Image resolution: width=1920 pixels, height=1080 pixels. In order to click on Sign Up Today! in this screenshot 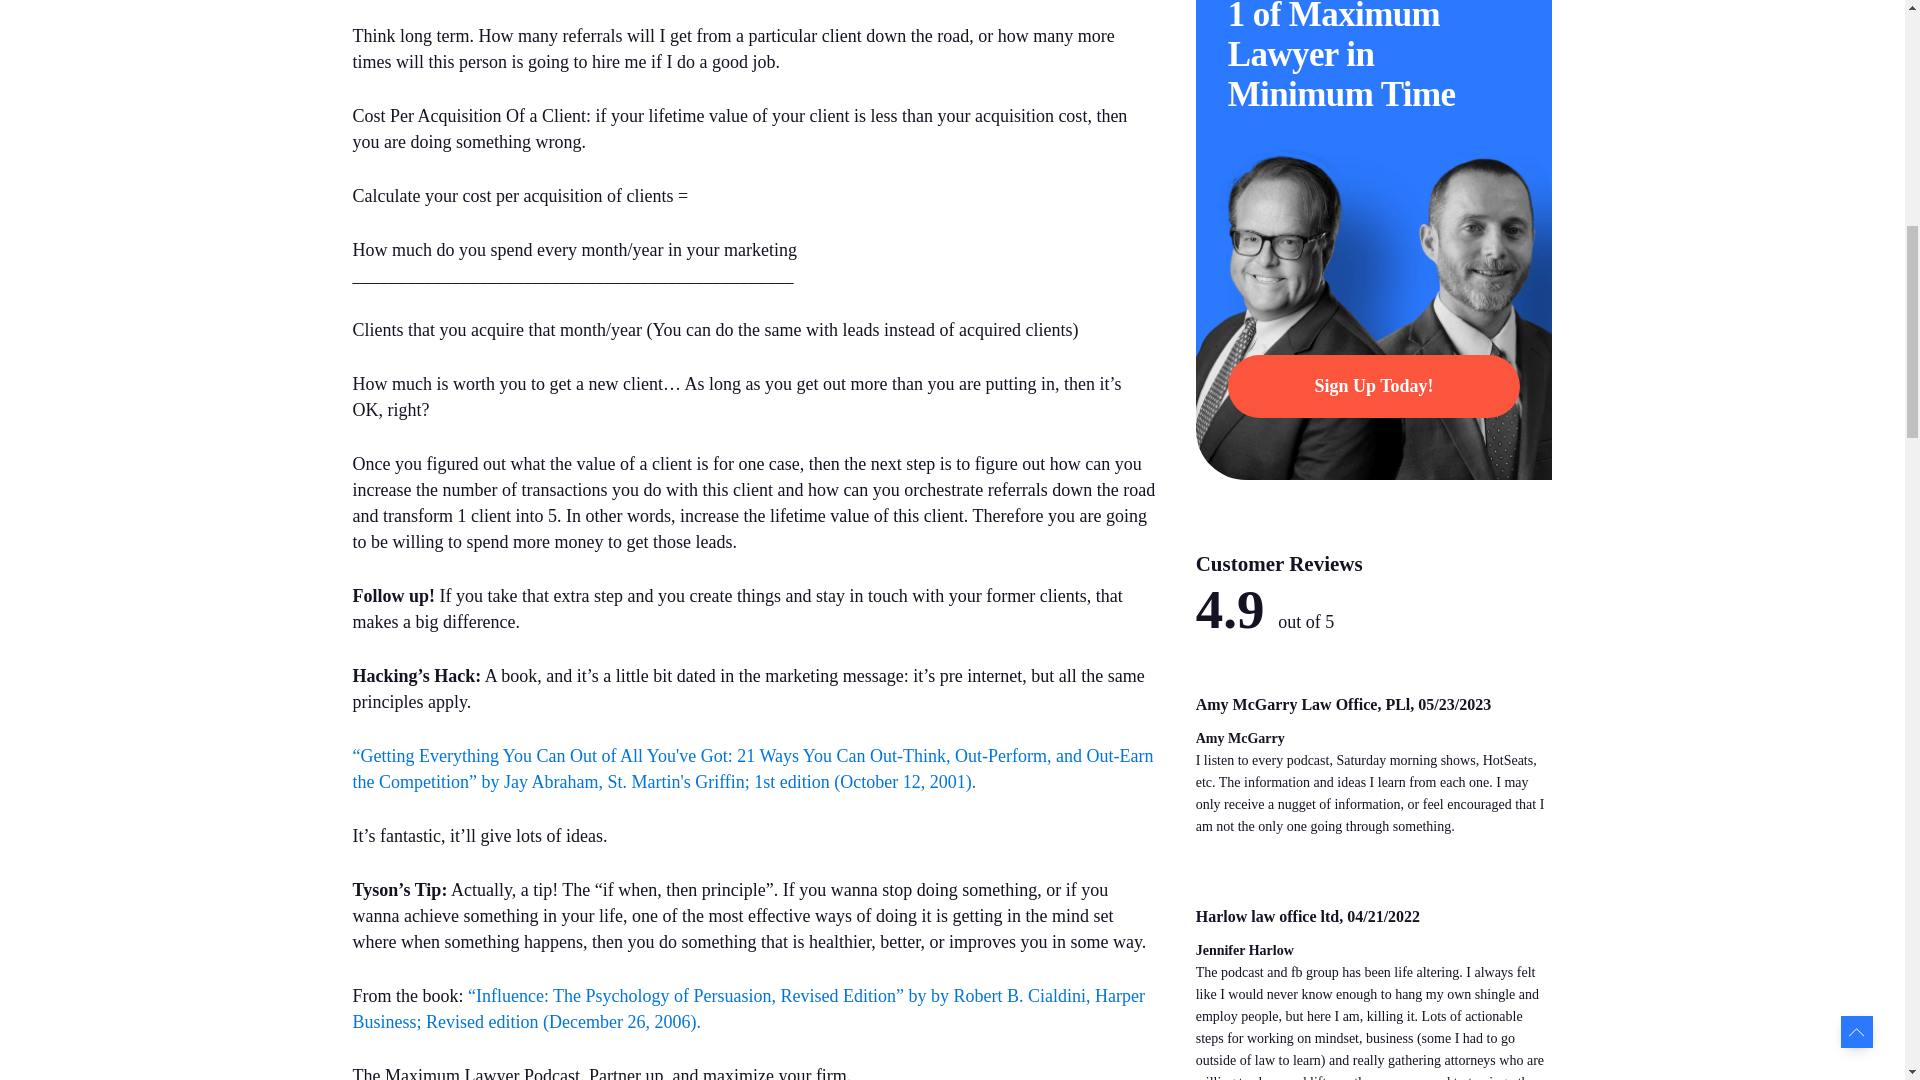, I will do `click(1374, 386)`.